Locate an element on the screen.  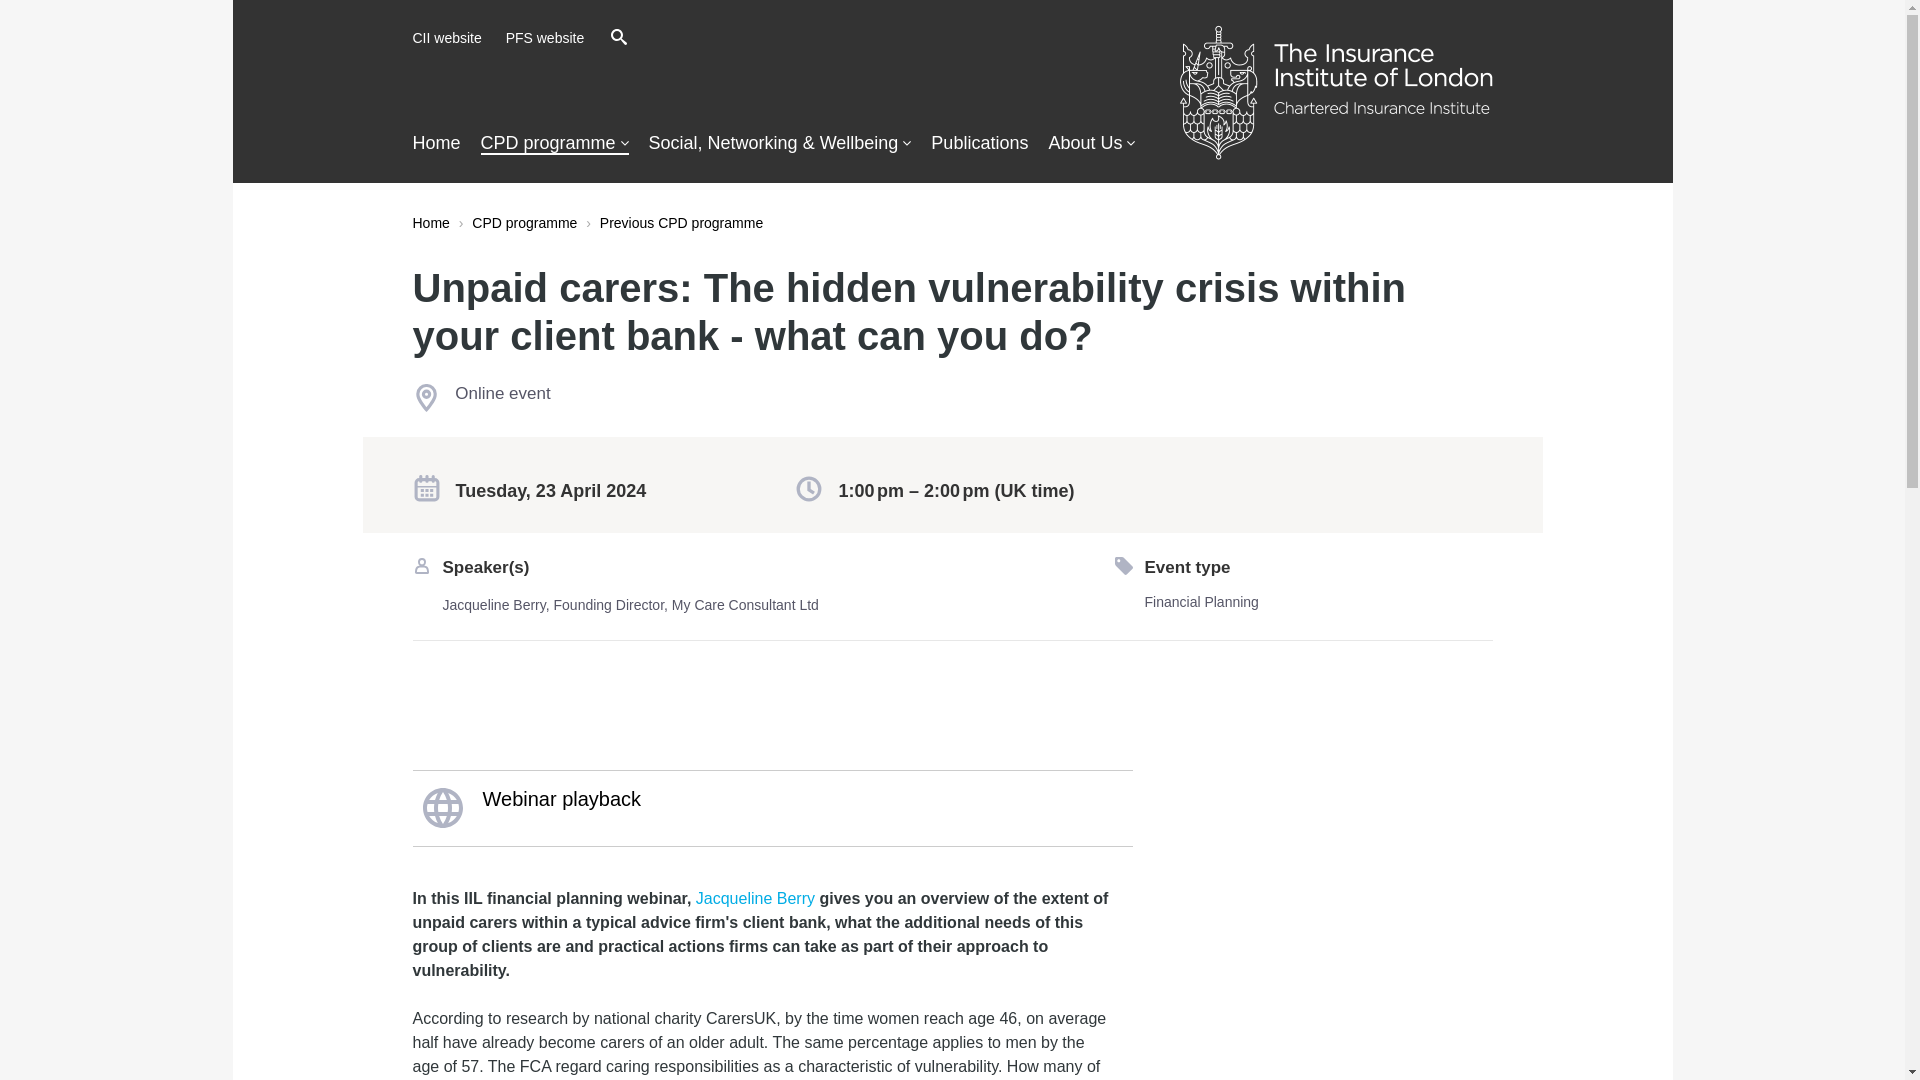
Previous CPD programme is located at coordinates (680, 222).